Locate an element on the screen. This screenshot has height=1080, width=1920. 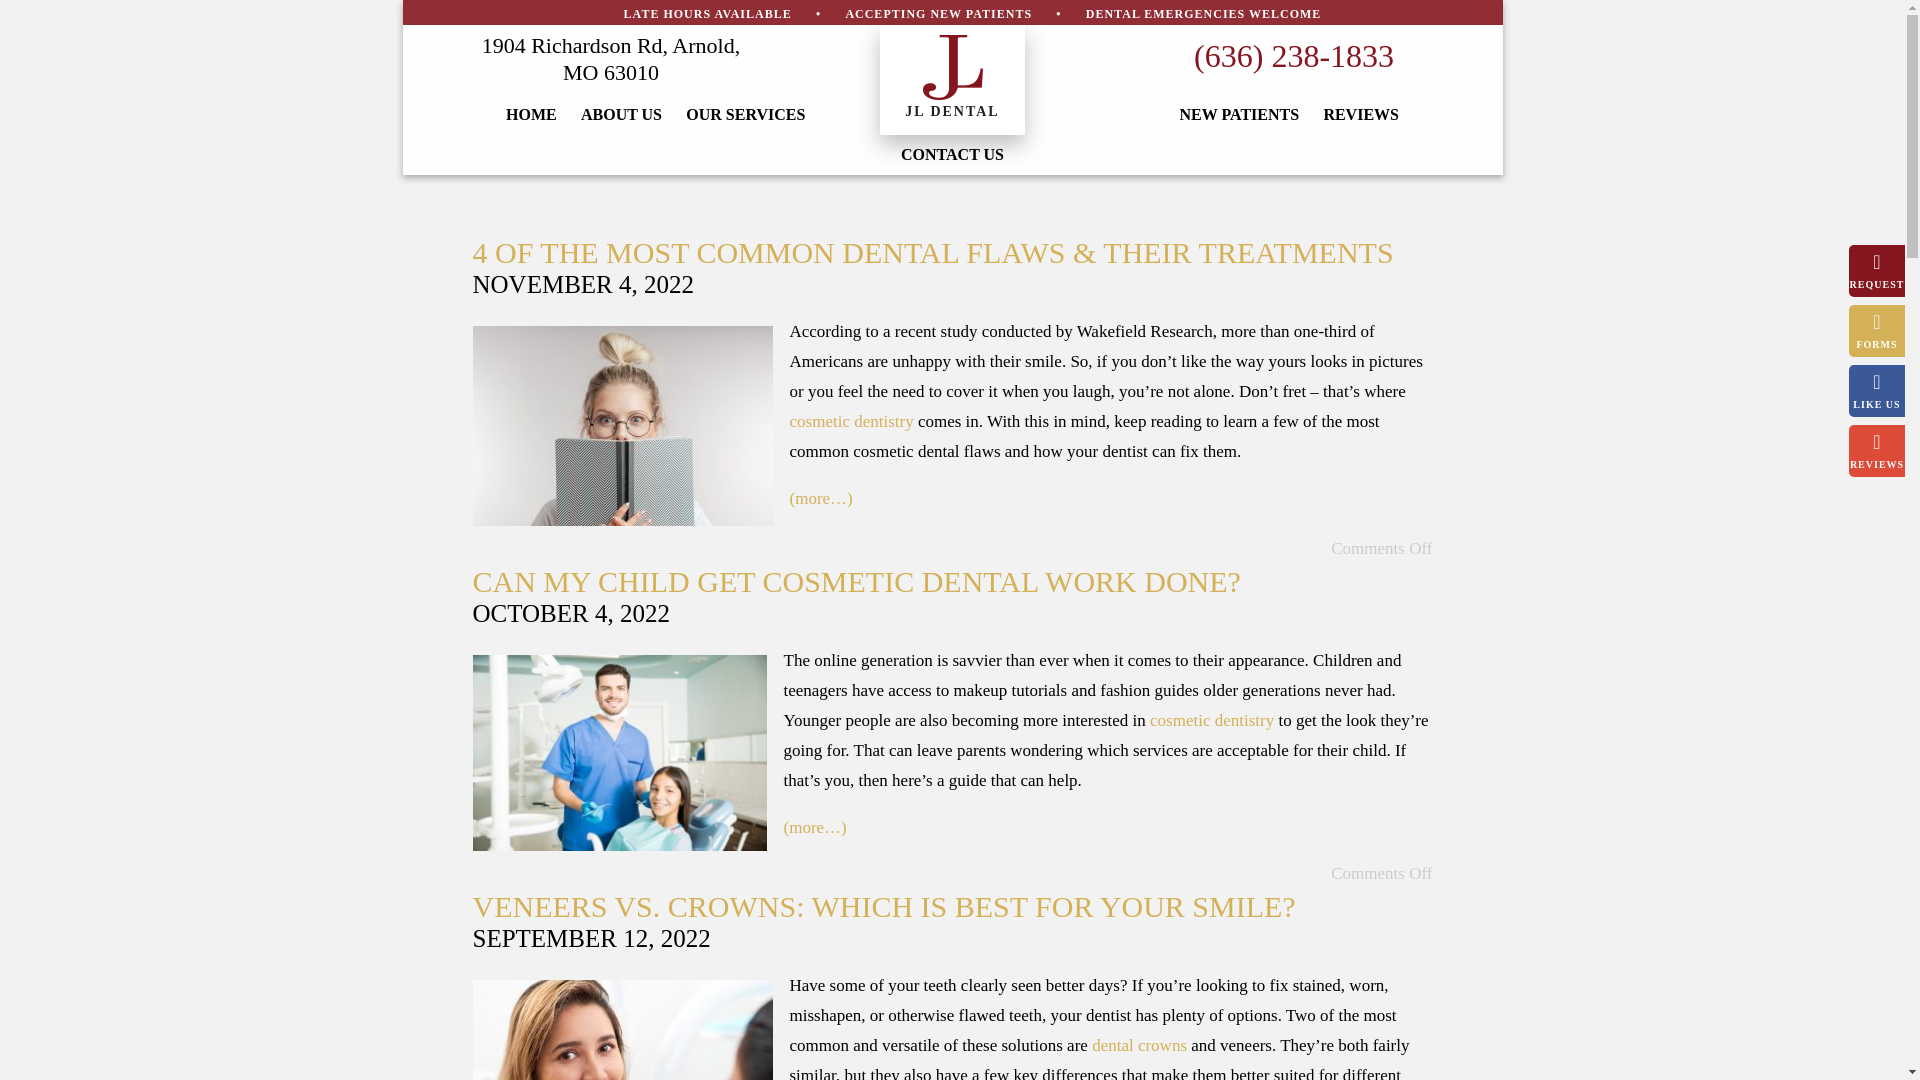
HOME is located at coordinates (530, 115).